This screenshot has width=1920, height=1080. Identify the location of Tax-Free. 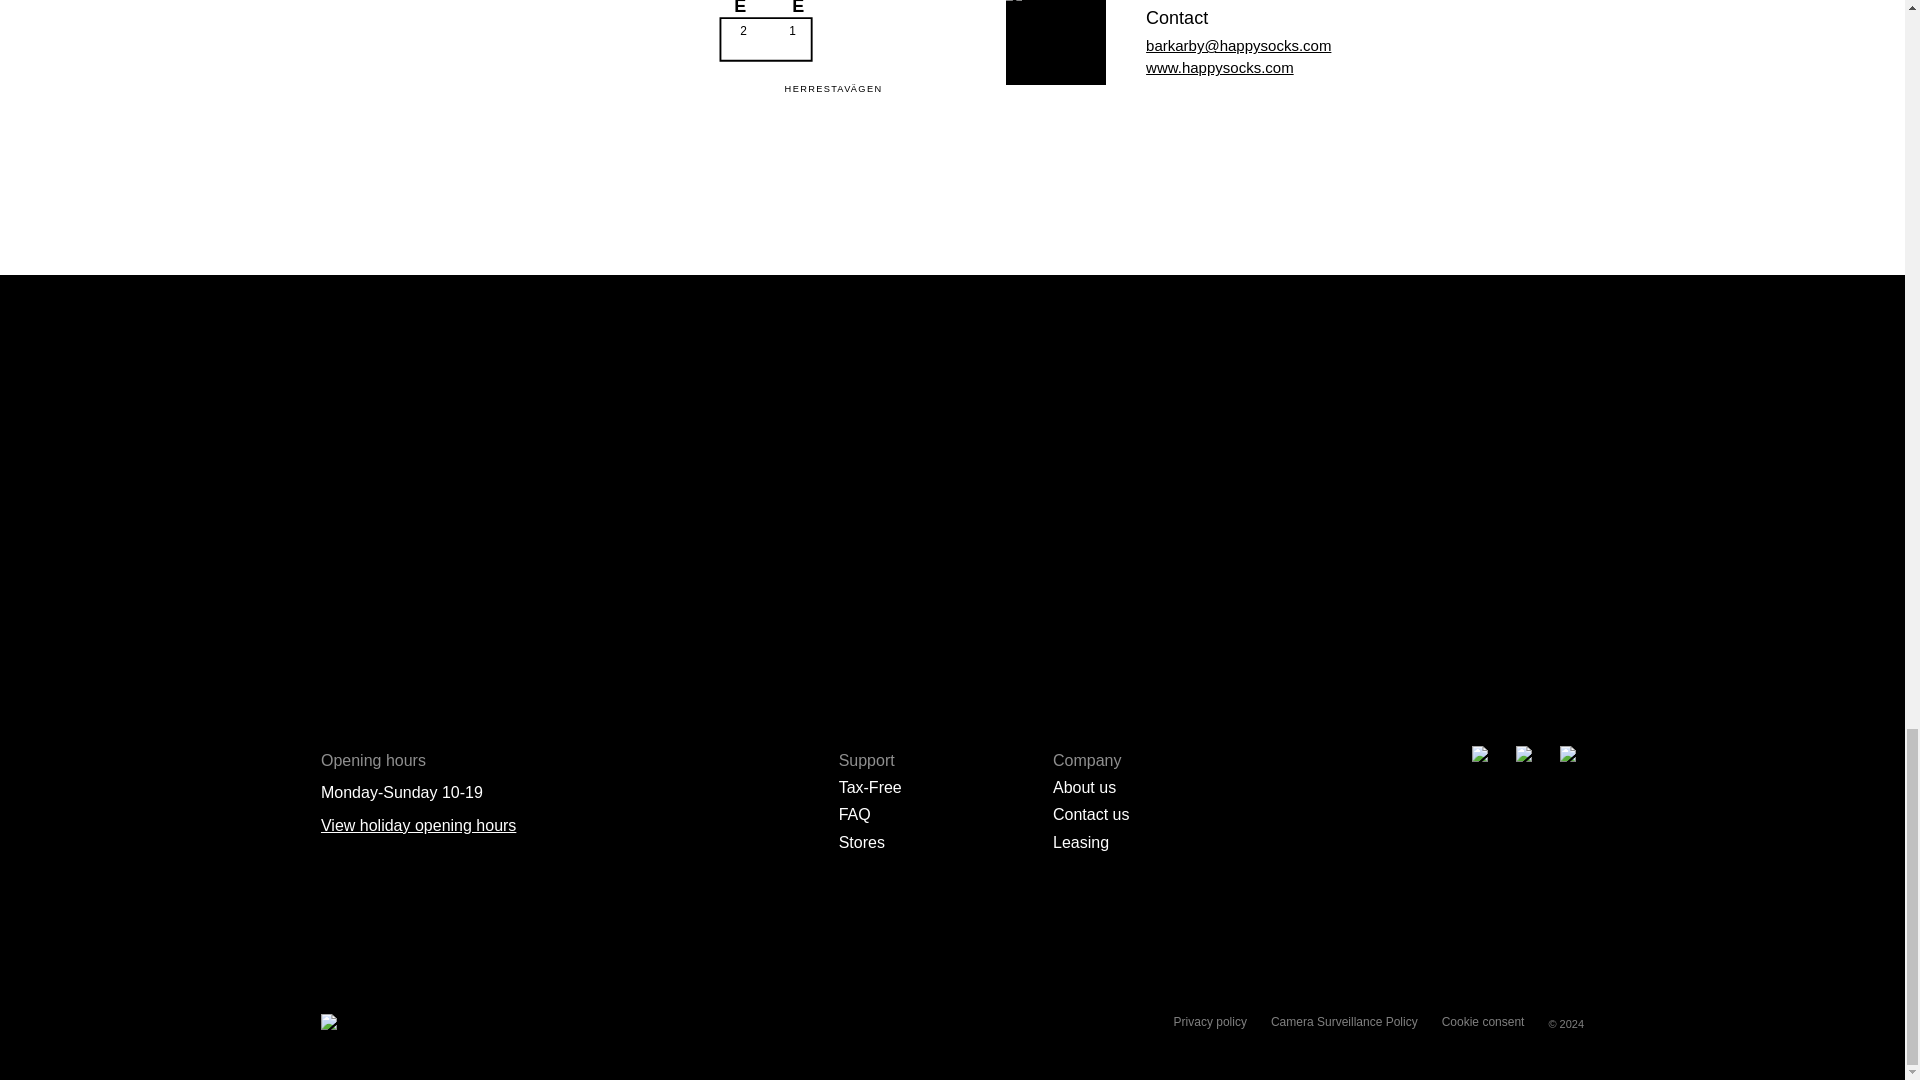
(870, 786).